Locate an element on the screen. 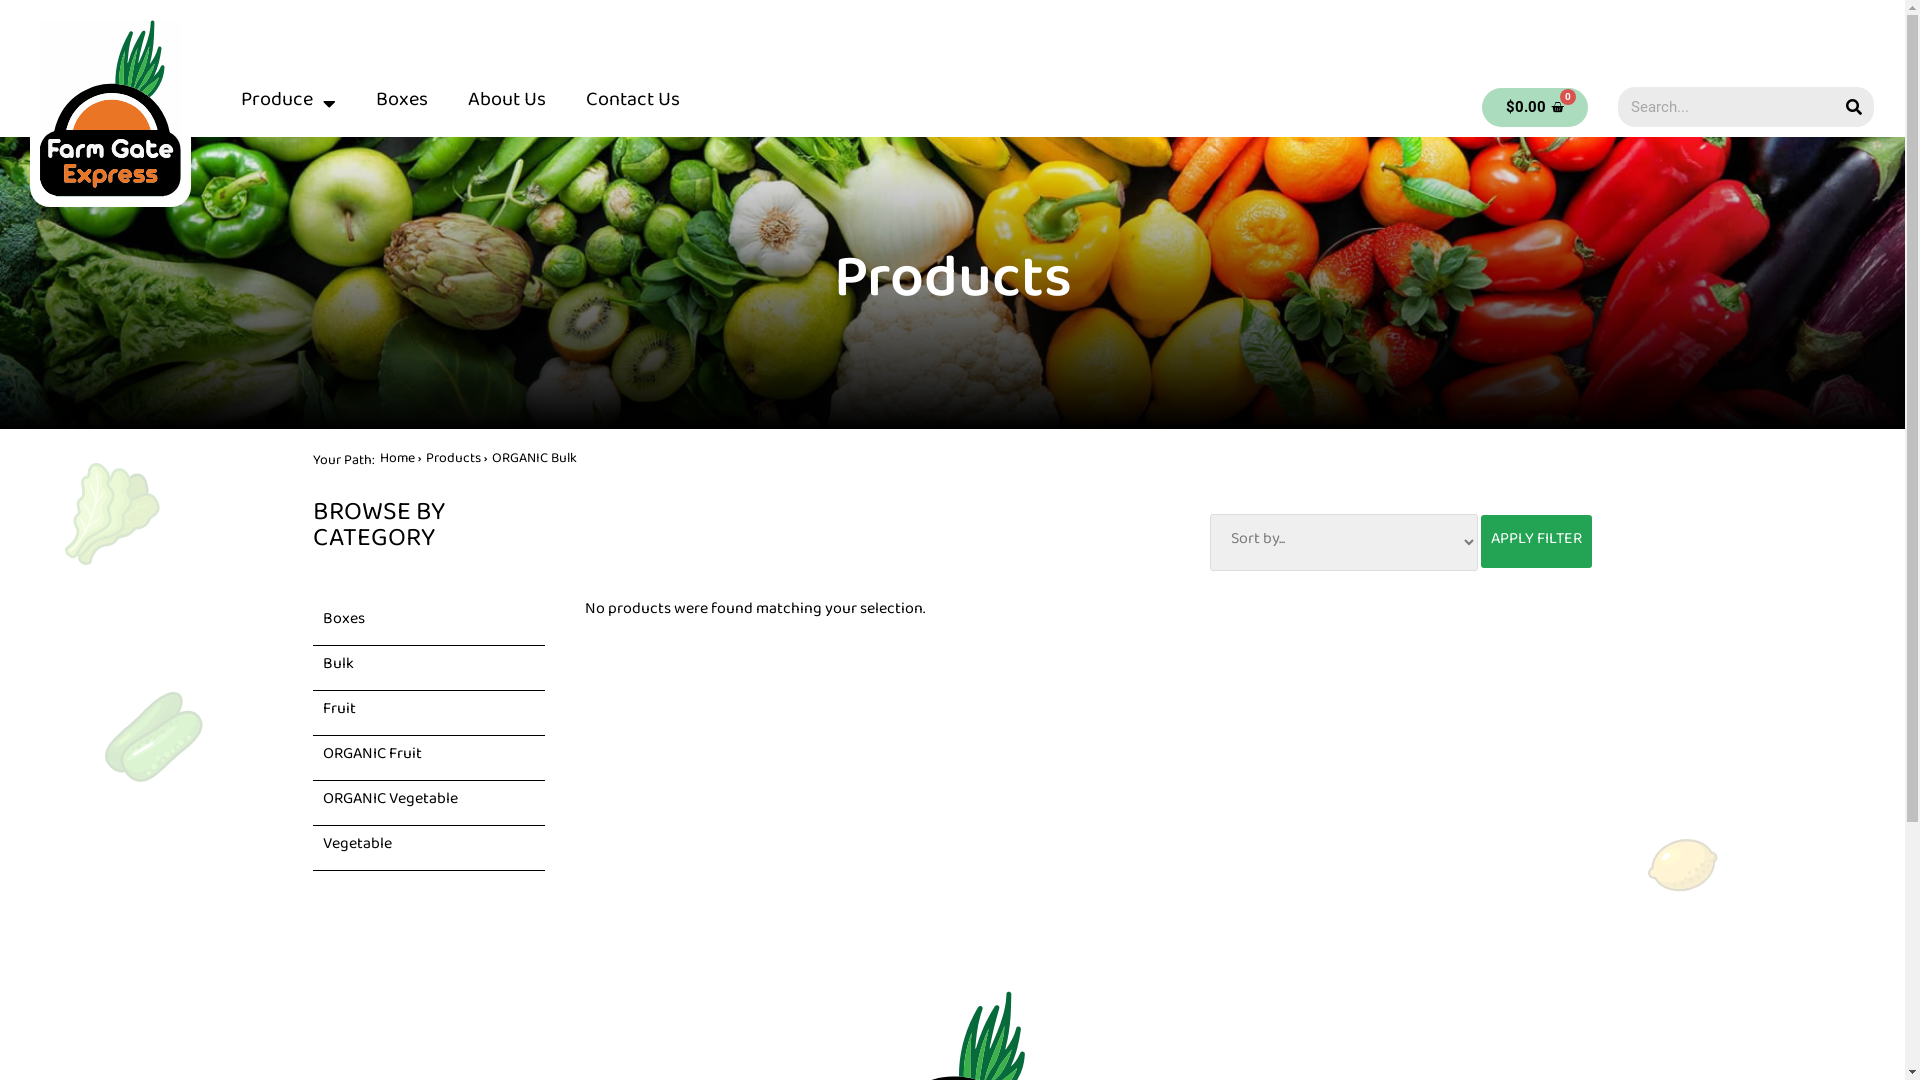  APPLY FILTER is located at coordinates (1536, 542).